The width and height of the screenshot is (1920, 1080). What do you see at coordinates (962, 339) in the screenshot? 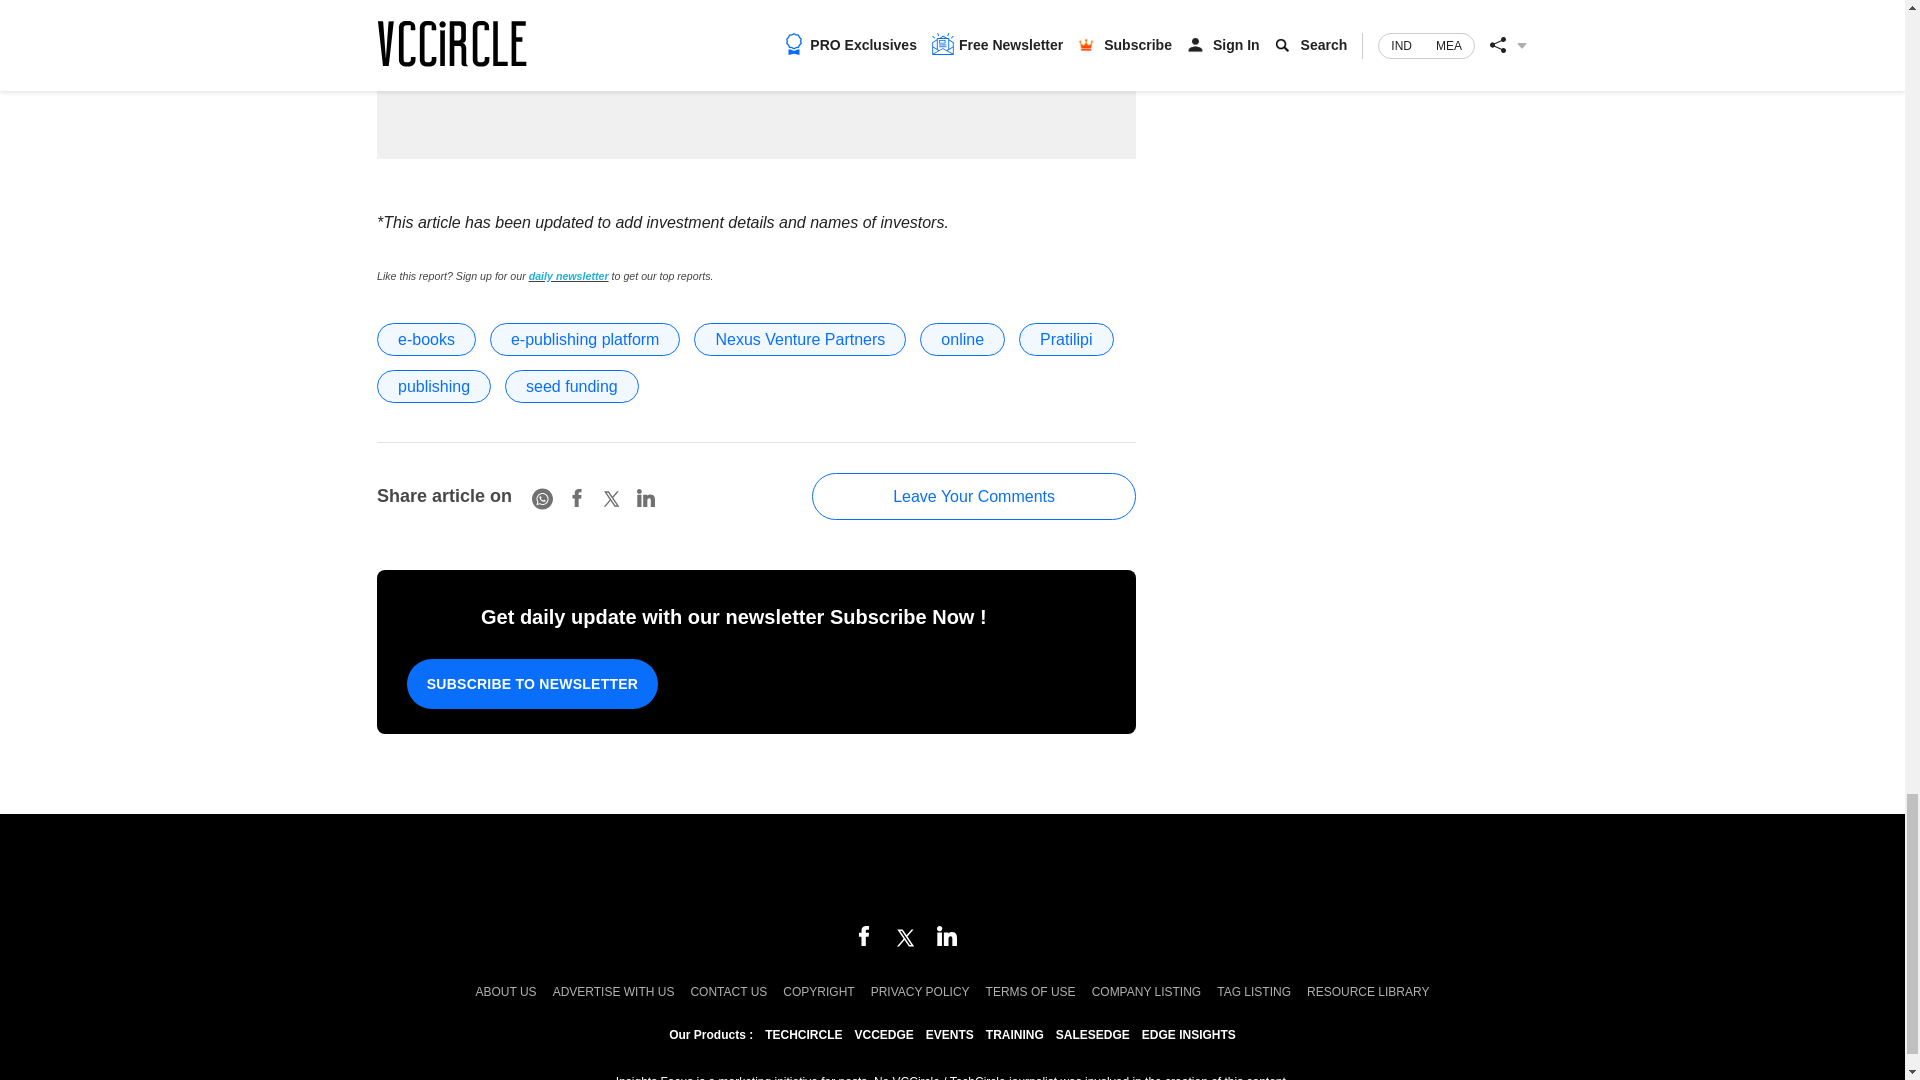
I see `online` at bounding box center [962, 339].